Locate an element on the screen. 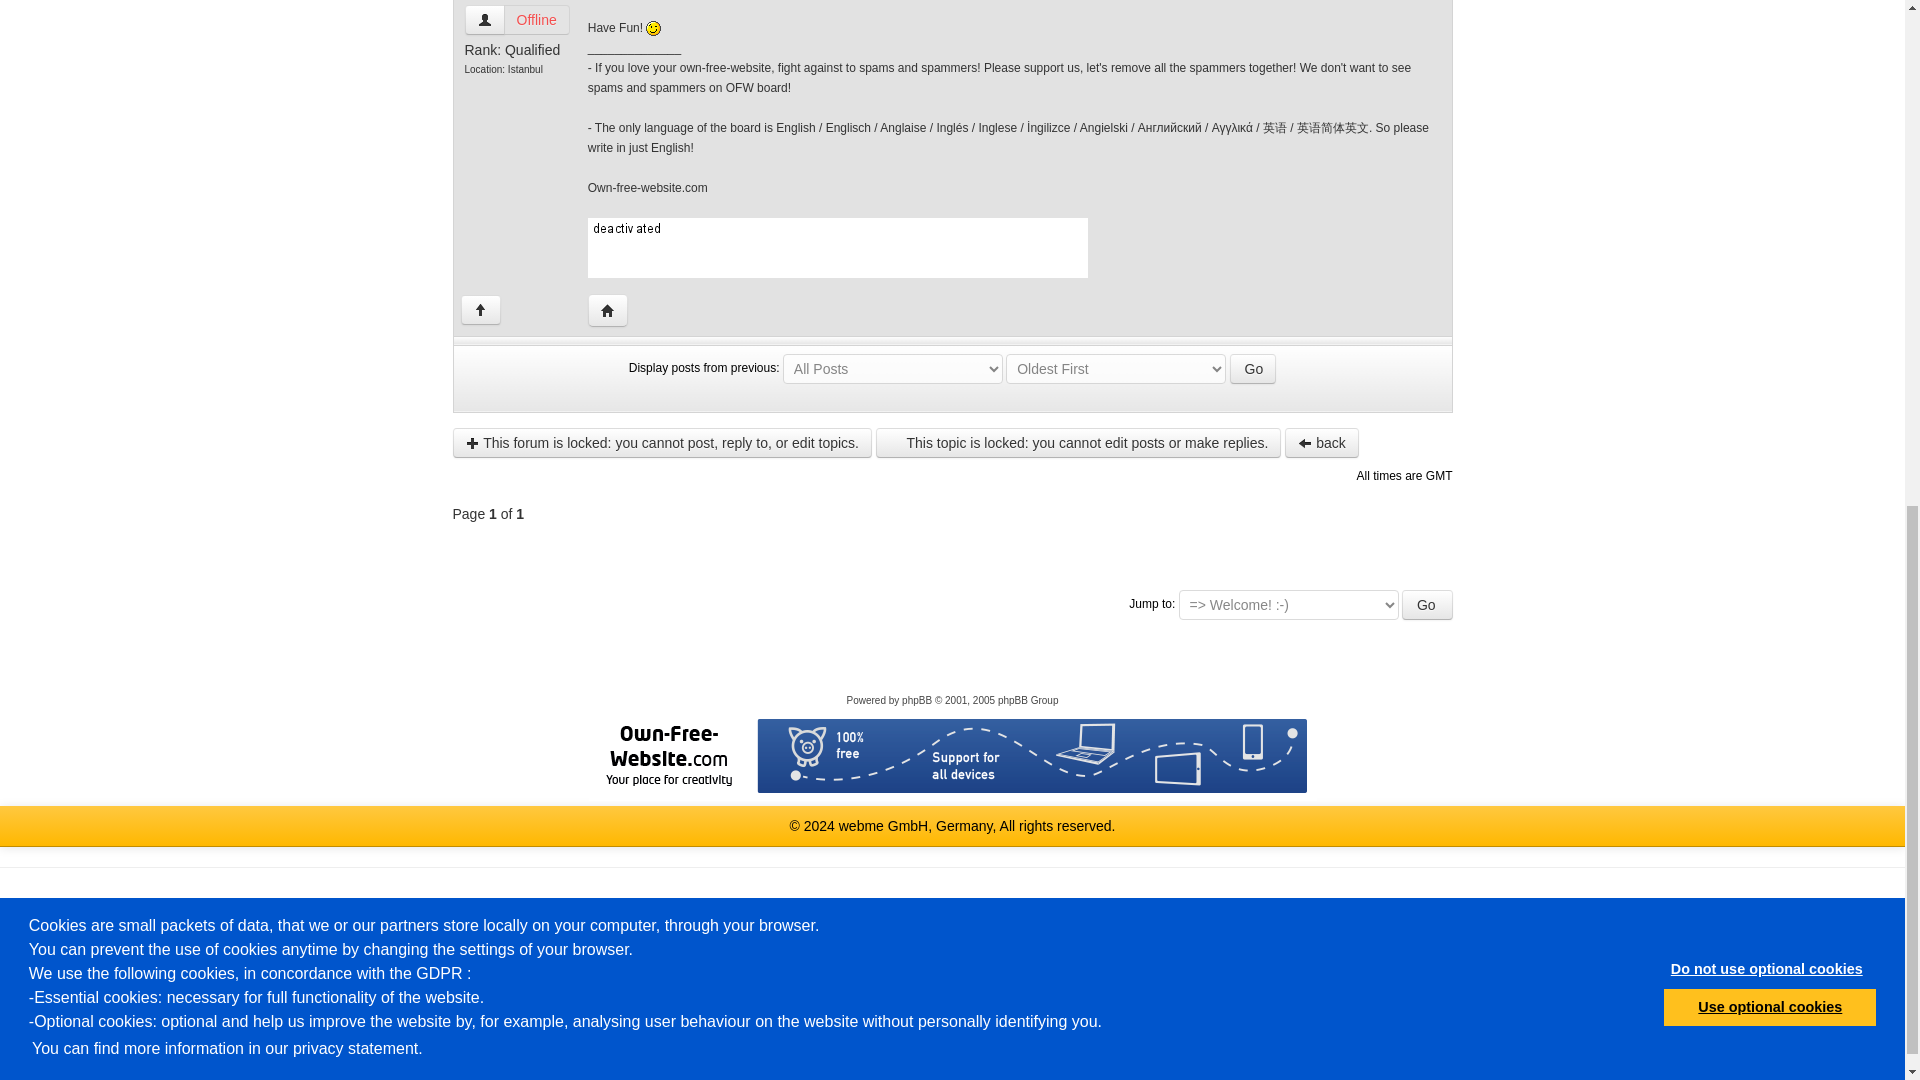 The width and height of the screenshot is (1920, 1080). phpBB is located at coordinates (916, 700).